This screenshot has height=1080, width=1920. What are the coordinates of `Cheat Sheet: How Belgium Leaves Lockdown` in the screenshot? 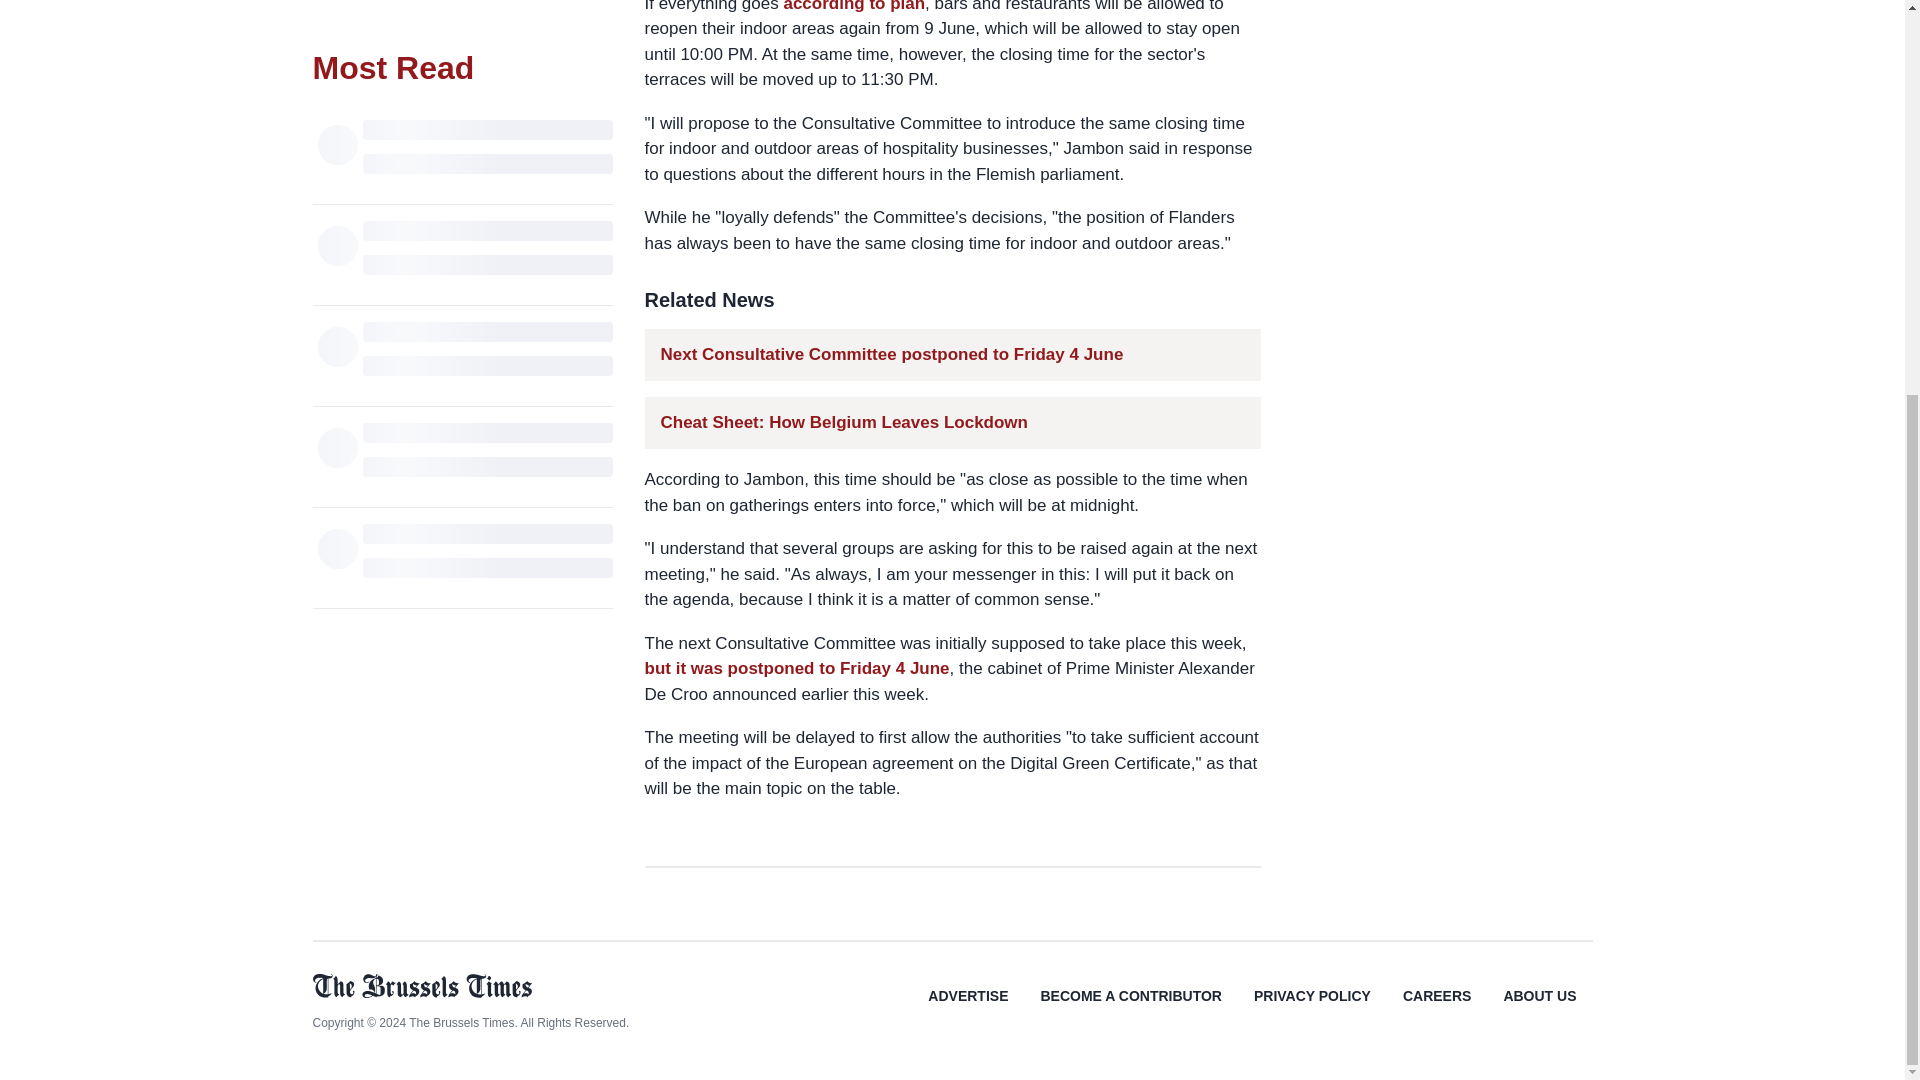 It's located at (844, 422).